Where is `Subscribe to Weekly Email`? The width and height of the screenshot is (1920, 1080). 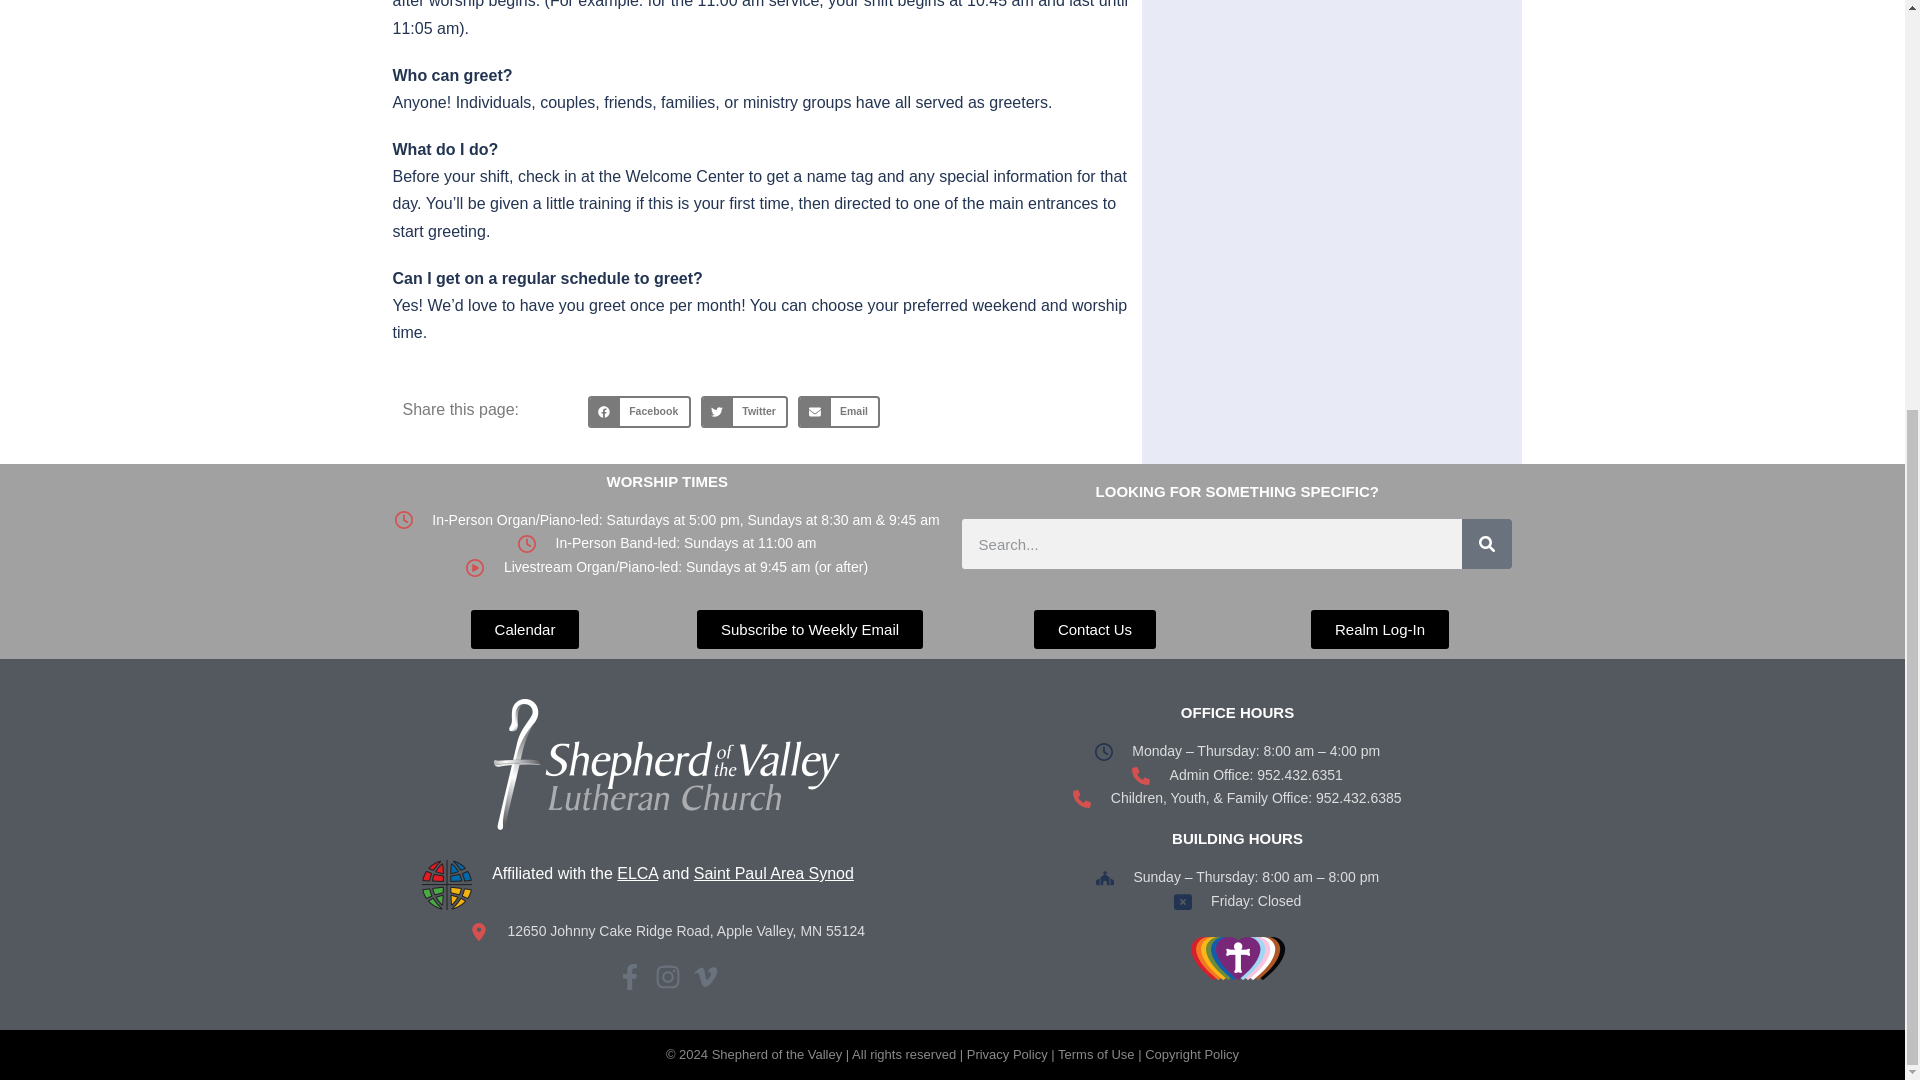
Subscribe to Weekly Email is located at coordinates (810, 630).